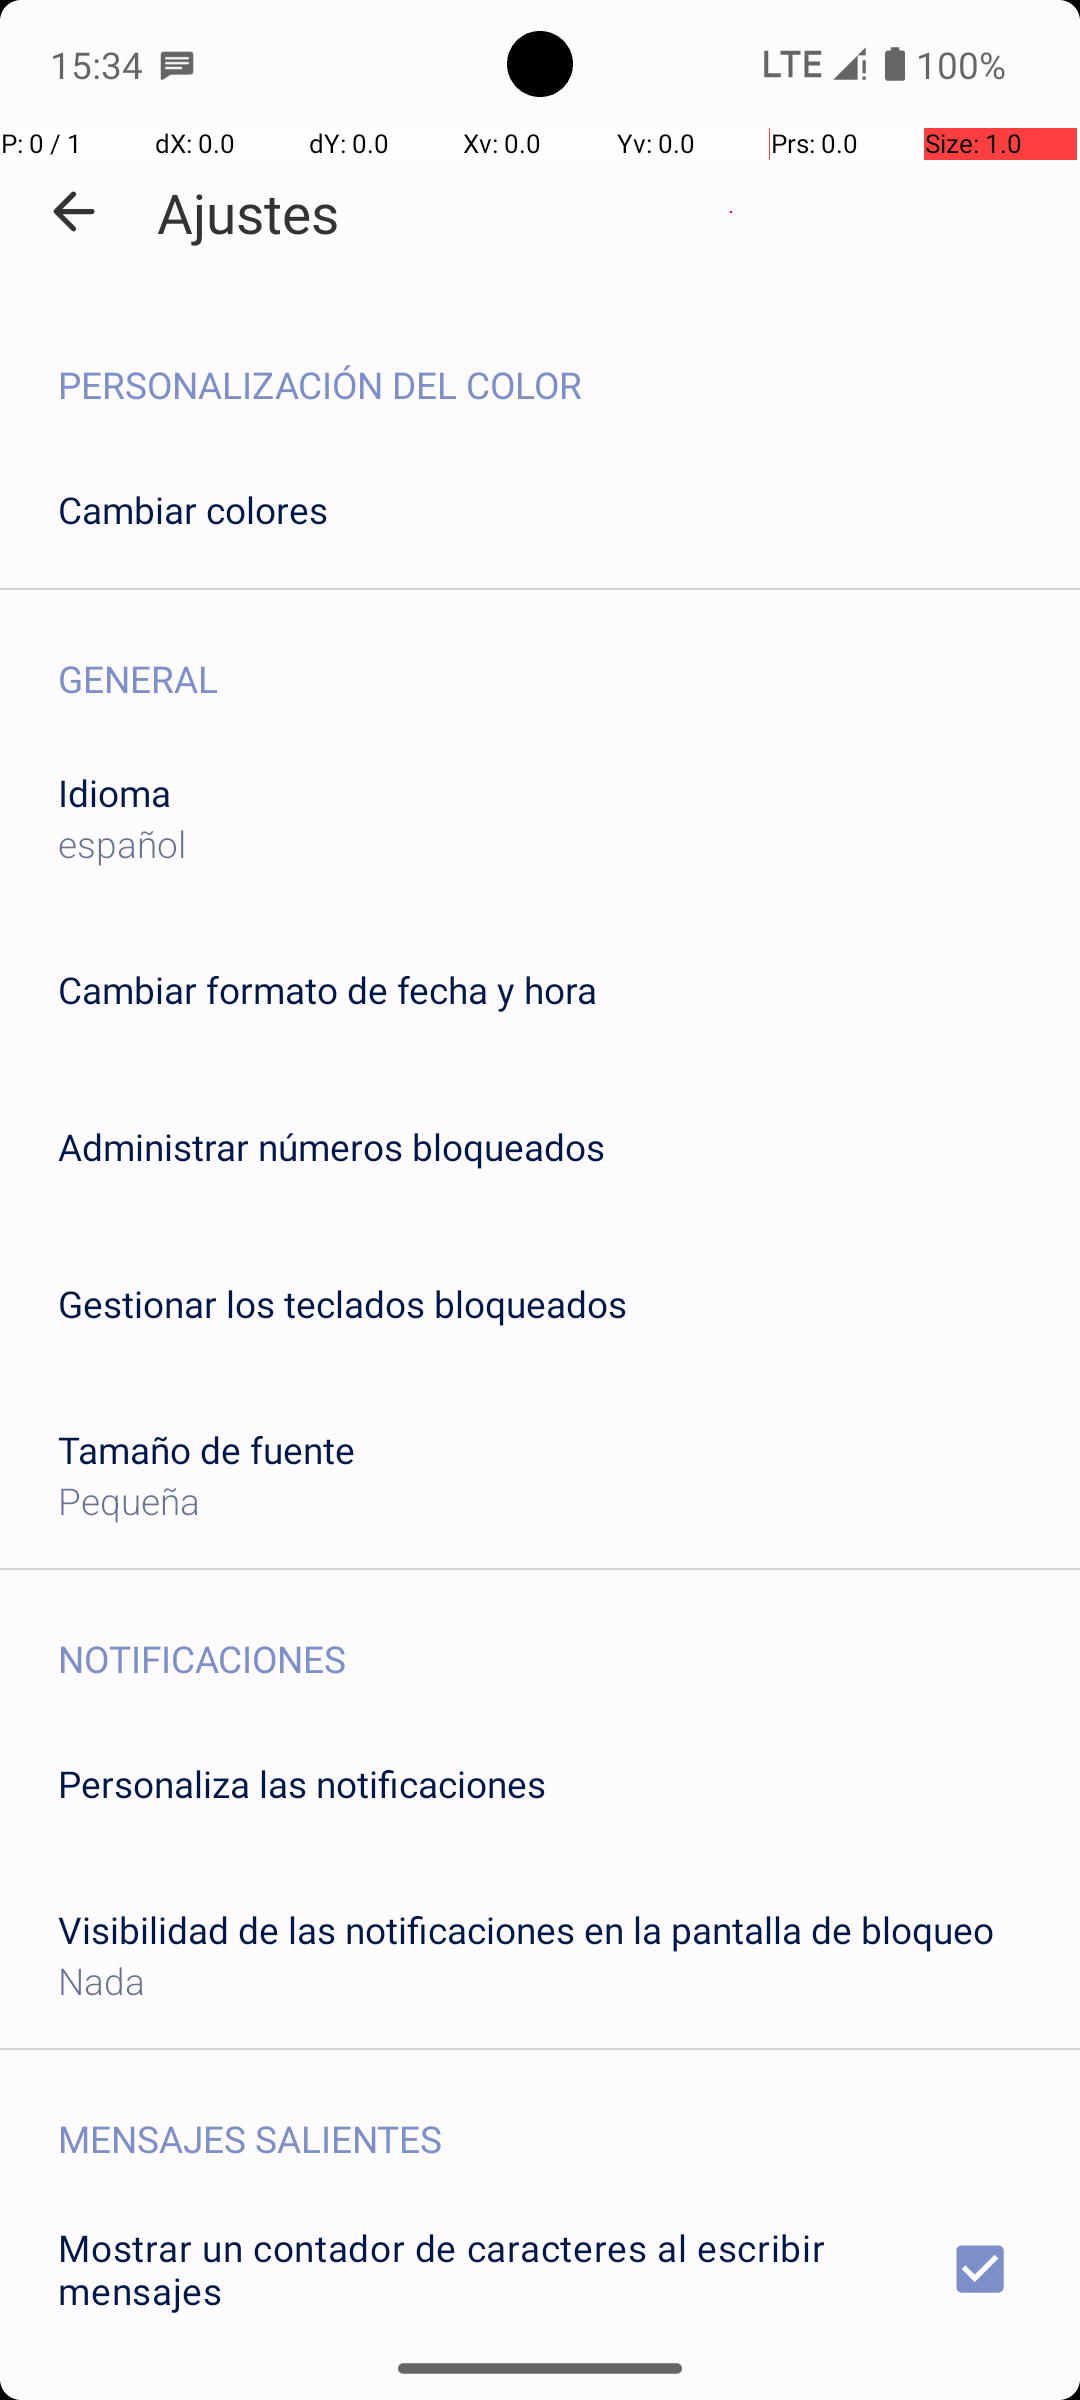 This screenshot has height=2400, width=1080. Describe the element at coordinates (540, 2387) in the screenshot. I see `Elimina los acentos y signos diacríticos al enviar mensajes` at that location.